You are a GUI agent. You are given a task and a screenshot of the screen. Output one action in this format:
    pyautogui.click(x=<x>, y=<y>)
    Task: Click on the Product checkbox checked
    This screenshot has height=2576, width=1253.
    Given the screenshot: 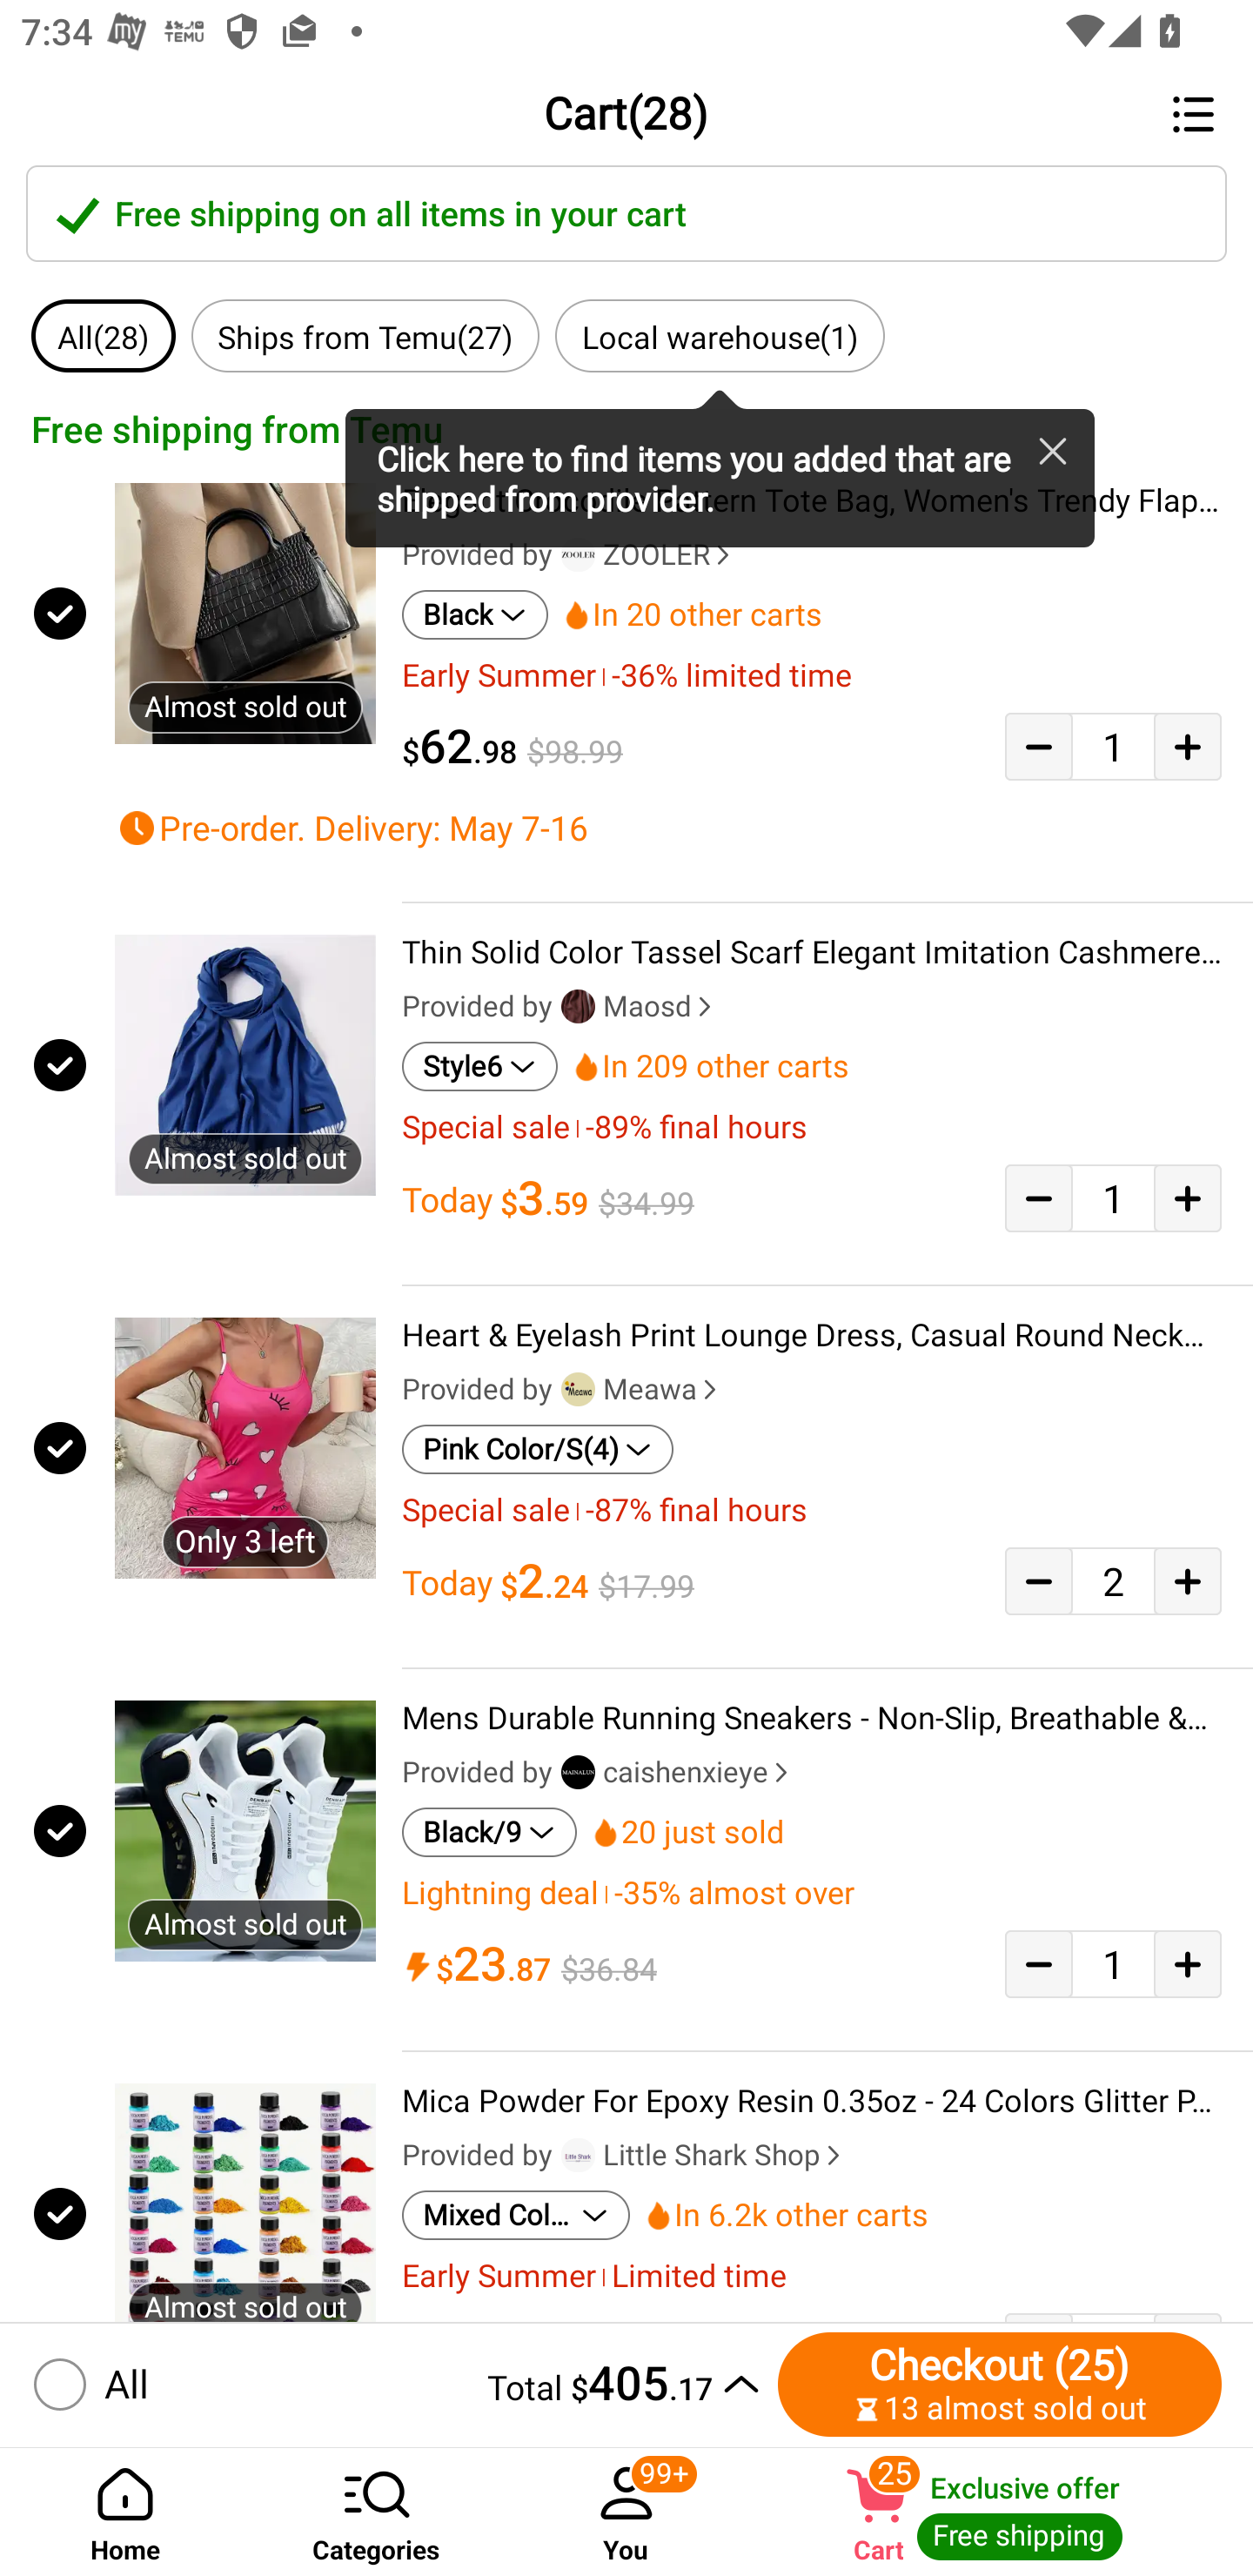 What is the action you would take?
    pyautogui.click(x=57, y=1065)
    